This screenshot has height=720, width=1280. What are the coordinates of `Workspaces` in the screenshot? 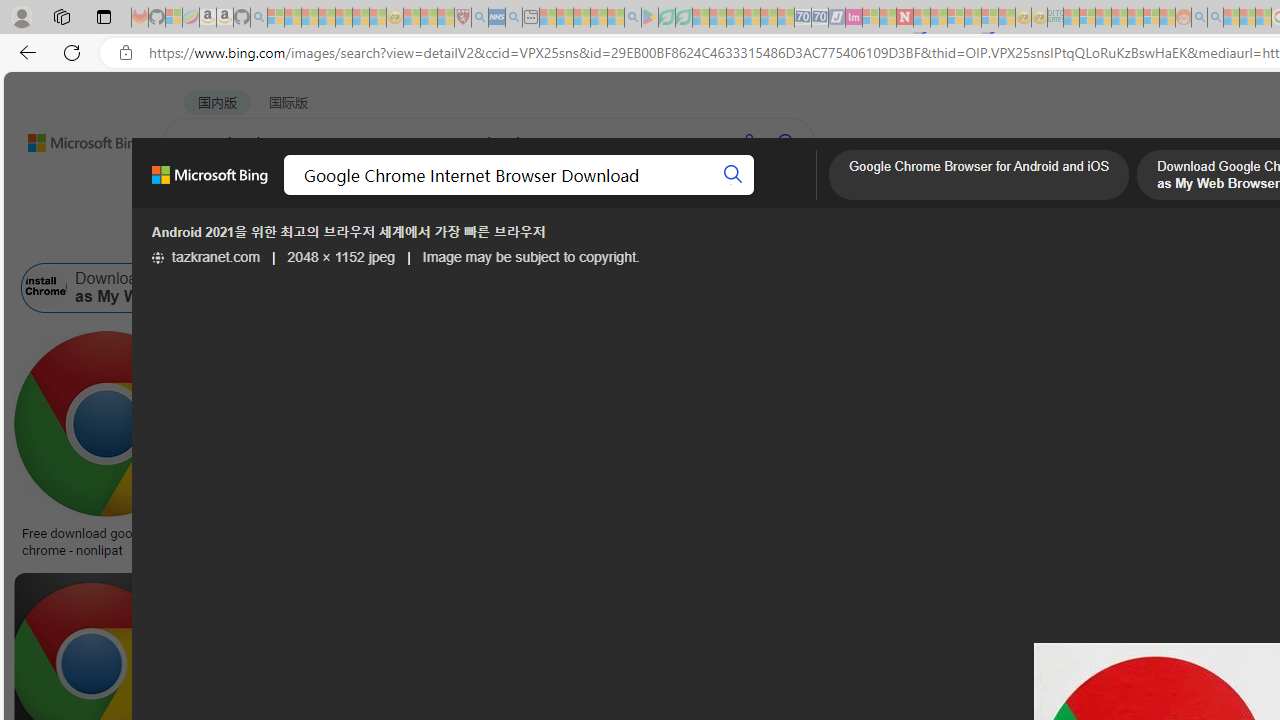 It's located at (61, 16).